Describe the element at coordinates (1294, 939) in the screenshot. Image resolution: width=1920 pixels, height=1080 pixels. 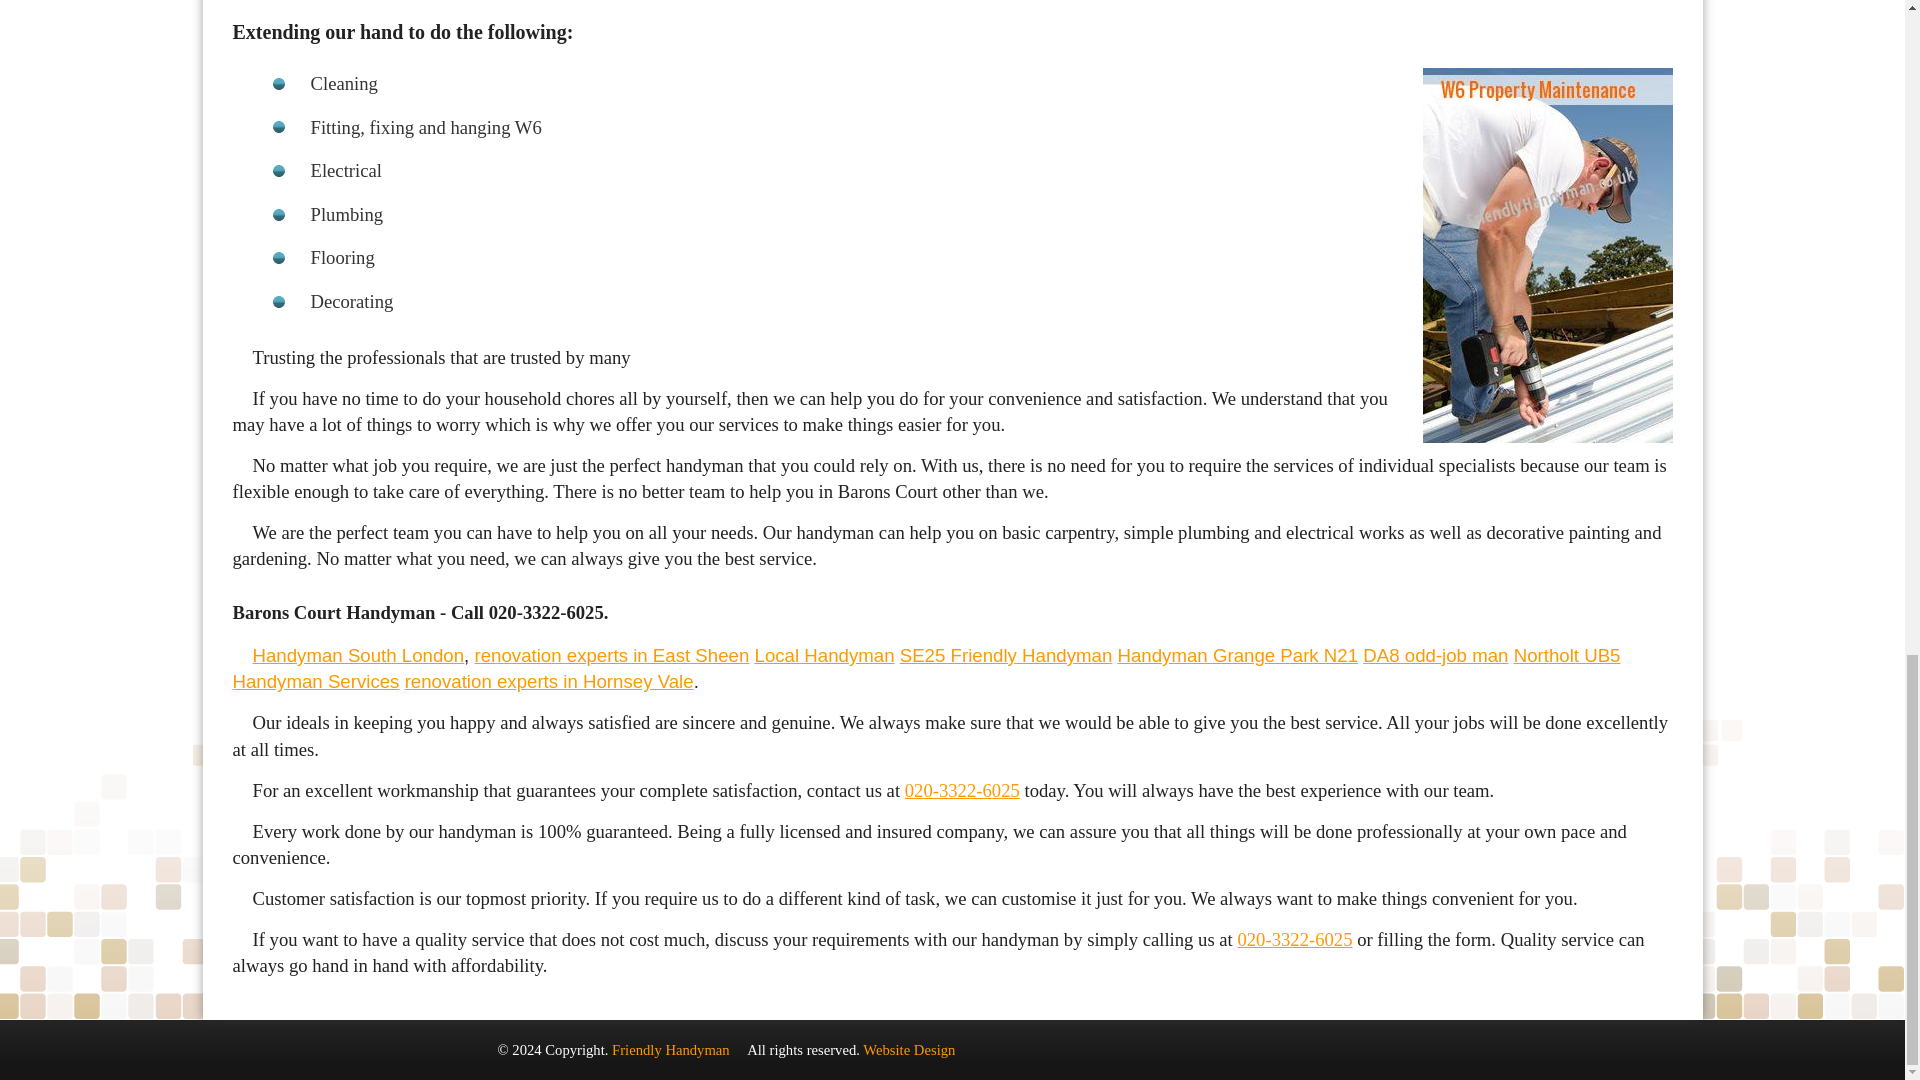
I see `020-3322-6025` at that location.